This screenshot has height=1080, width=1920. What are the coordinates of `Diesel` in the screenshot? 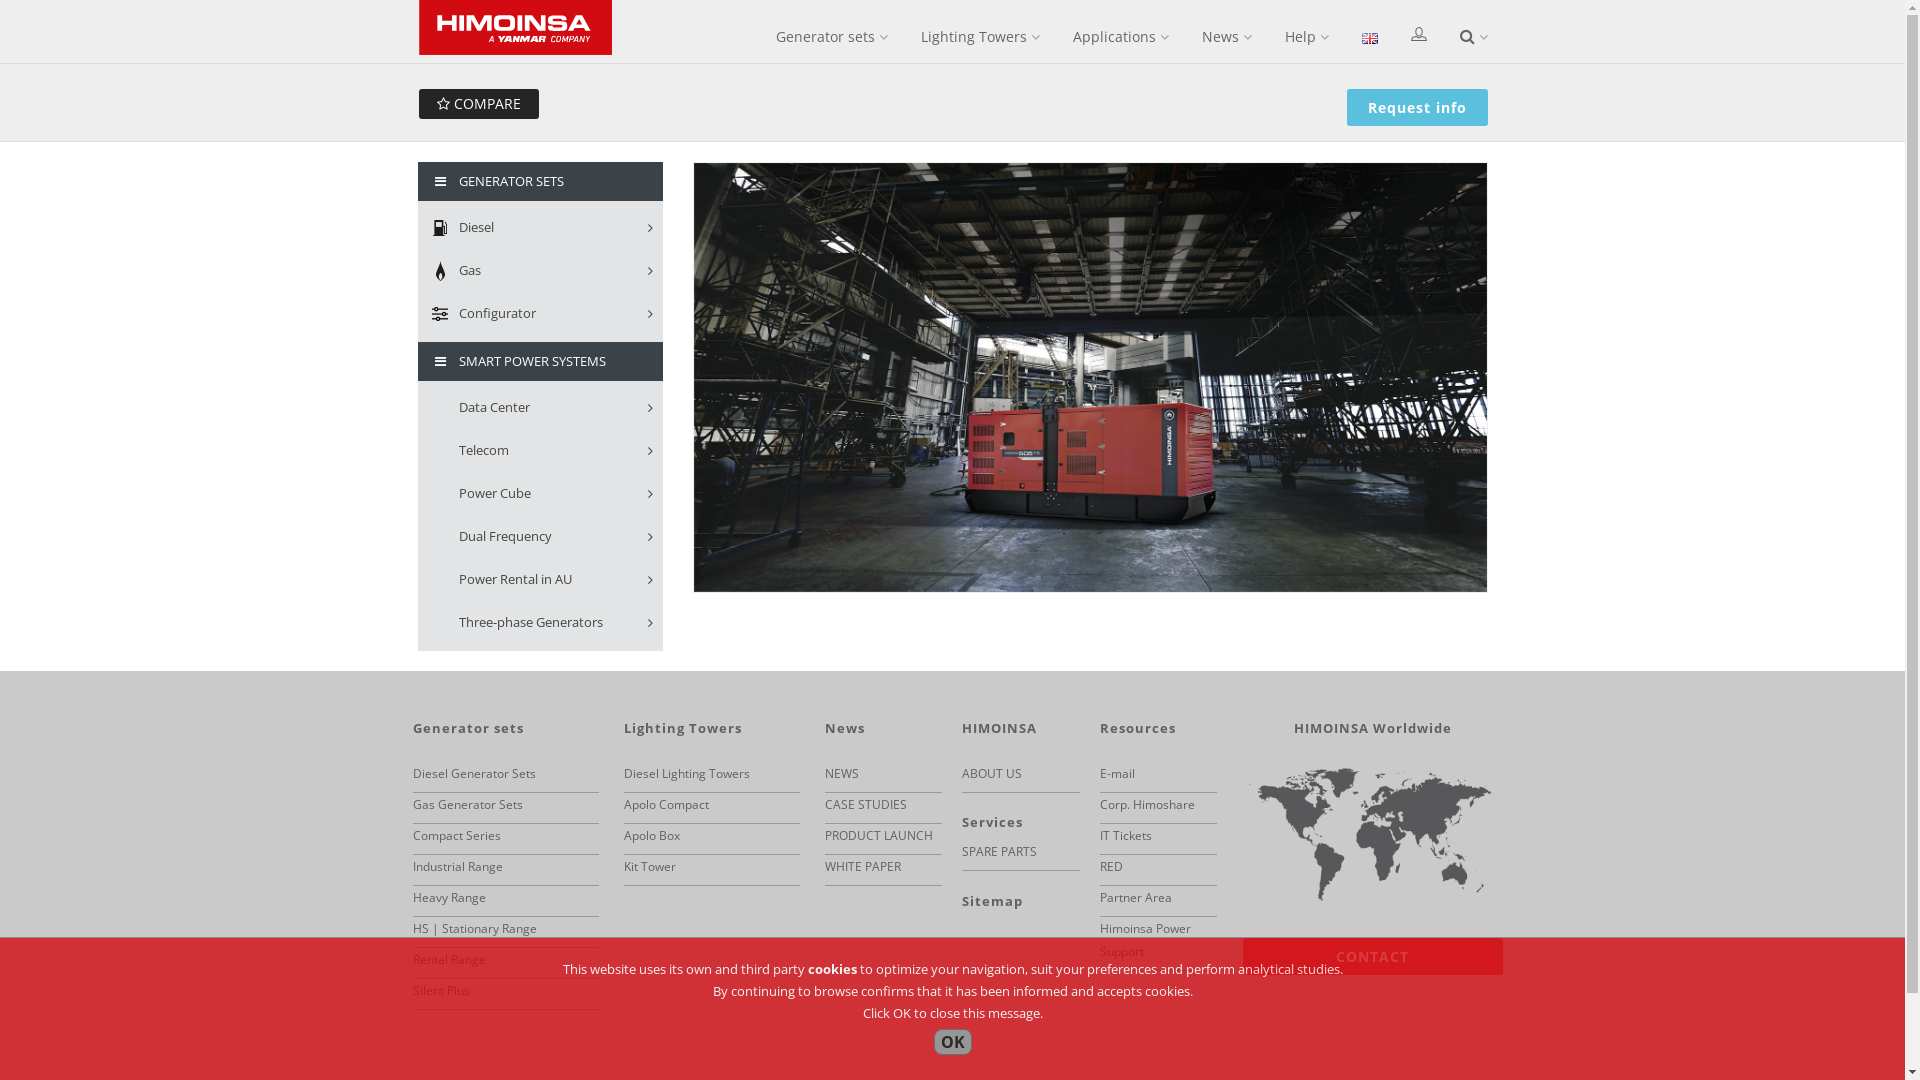 It's located at (540, 228).